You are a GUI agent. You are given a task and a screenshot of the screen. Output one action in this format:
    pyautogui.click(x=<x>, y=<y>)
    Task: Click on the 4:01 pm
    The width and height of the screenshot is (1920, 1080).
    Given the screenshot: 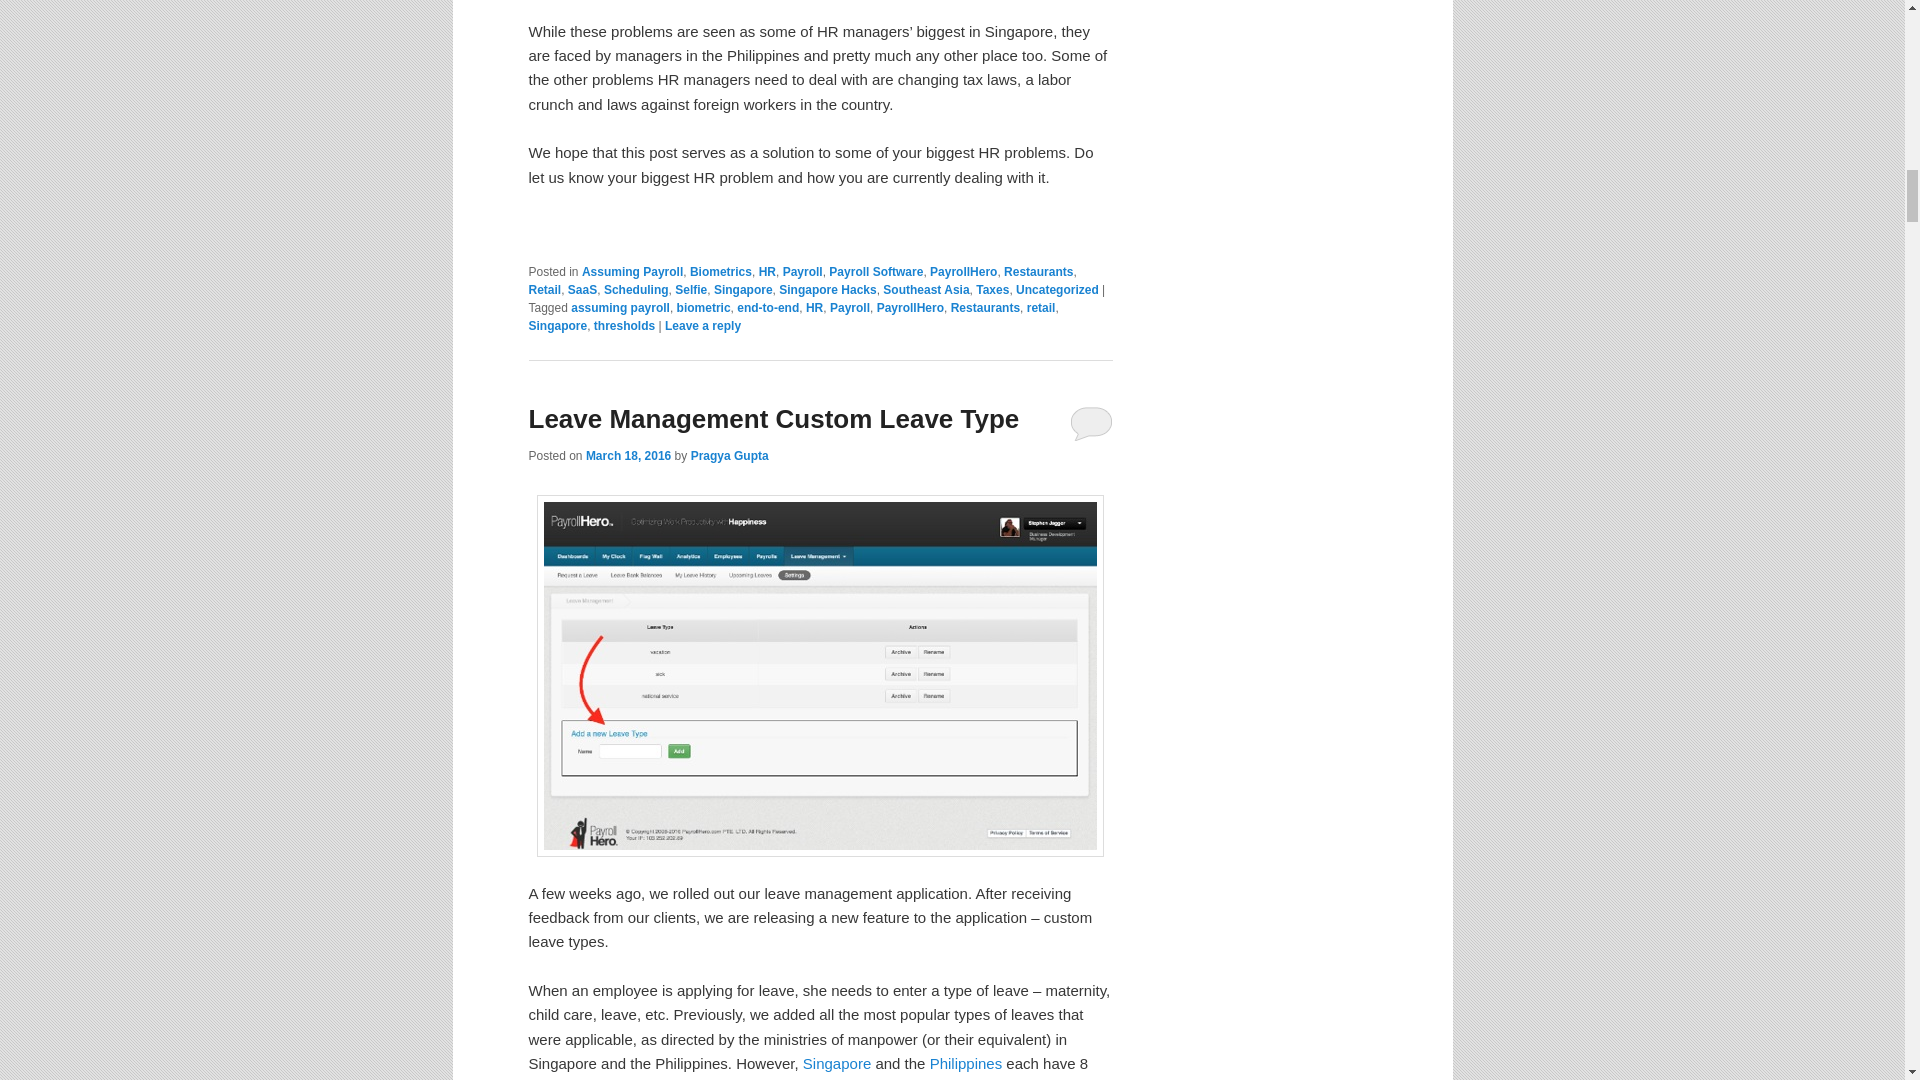 What is the action you would take?
    pyautogui.click(x=628, y=456)
    